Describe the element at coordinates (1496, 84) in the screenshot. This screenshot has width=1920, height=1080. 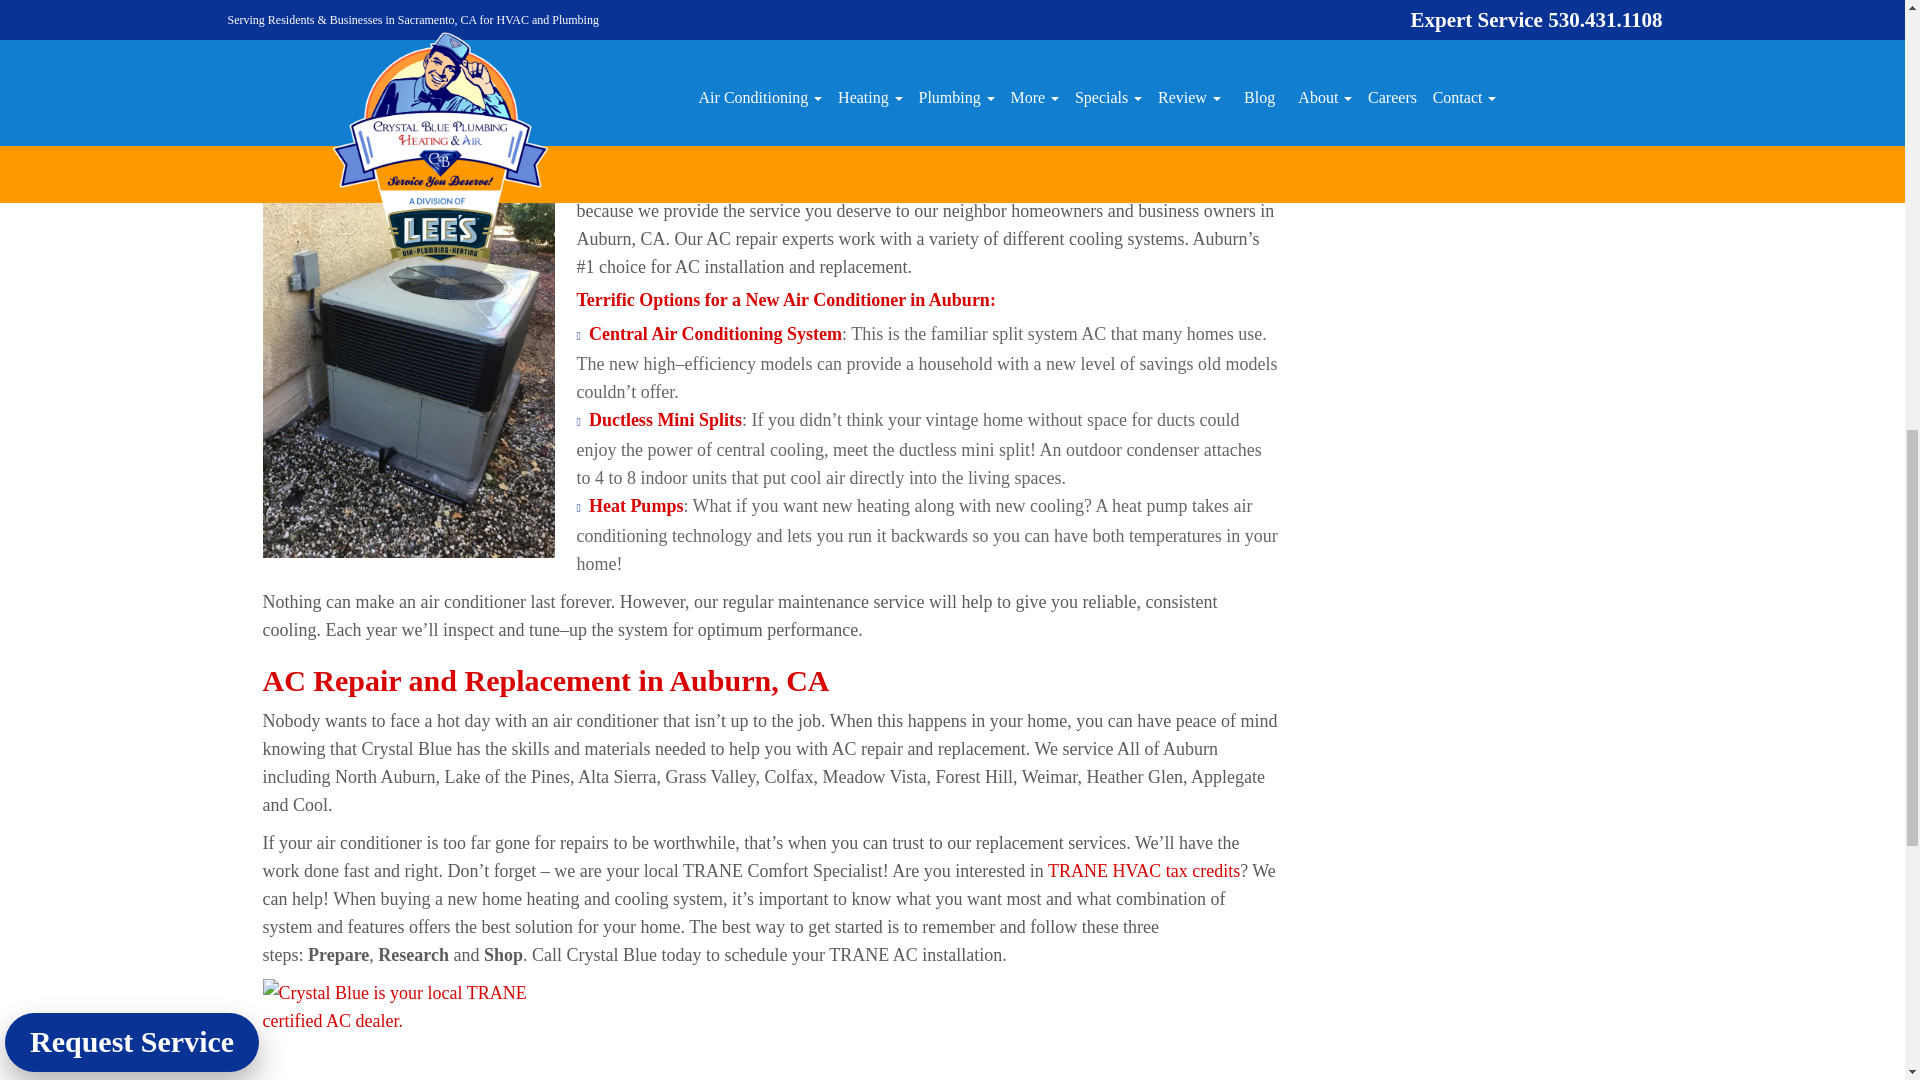
I see `Submit` at that location.